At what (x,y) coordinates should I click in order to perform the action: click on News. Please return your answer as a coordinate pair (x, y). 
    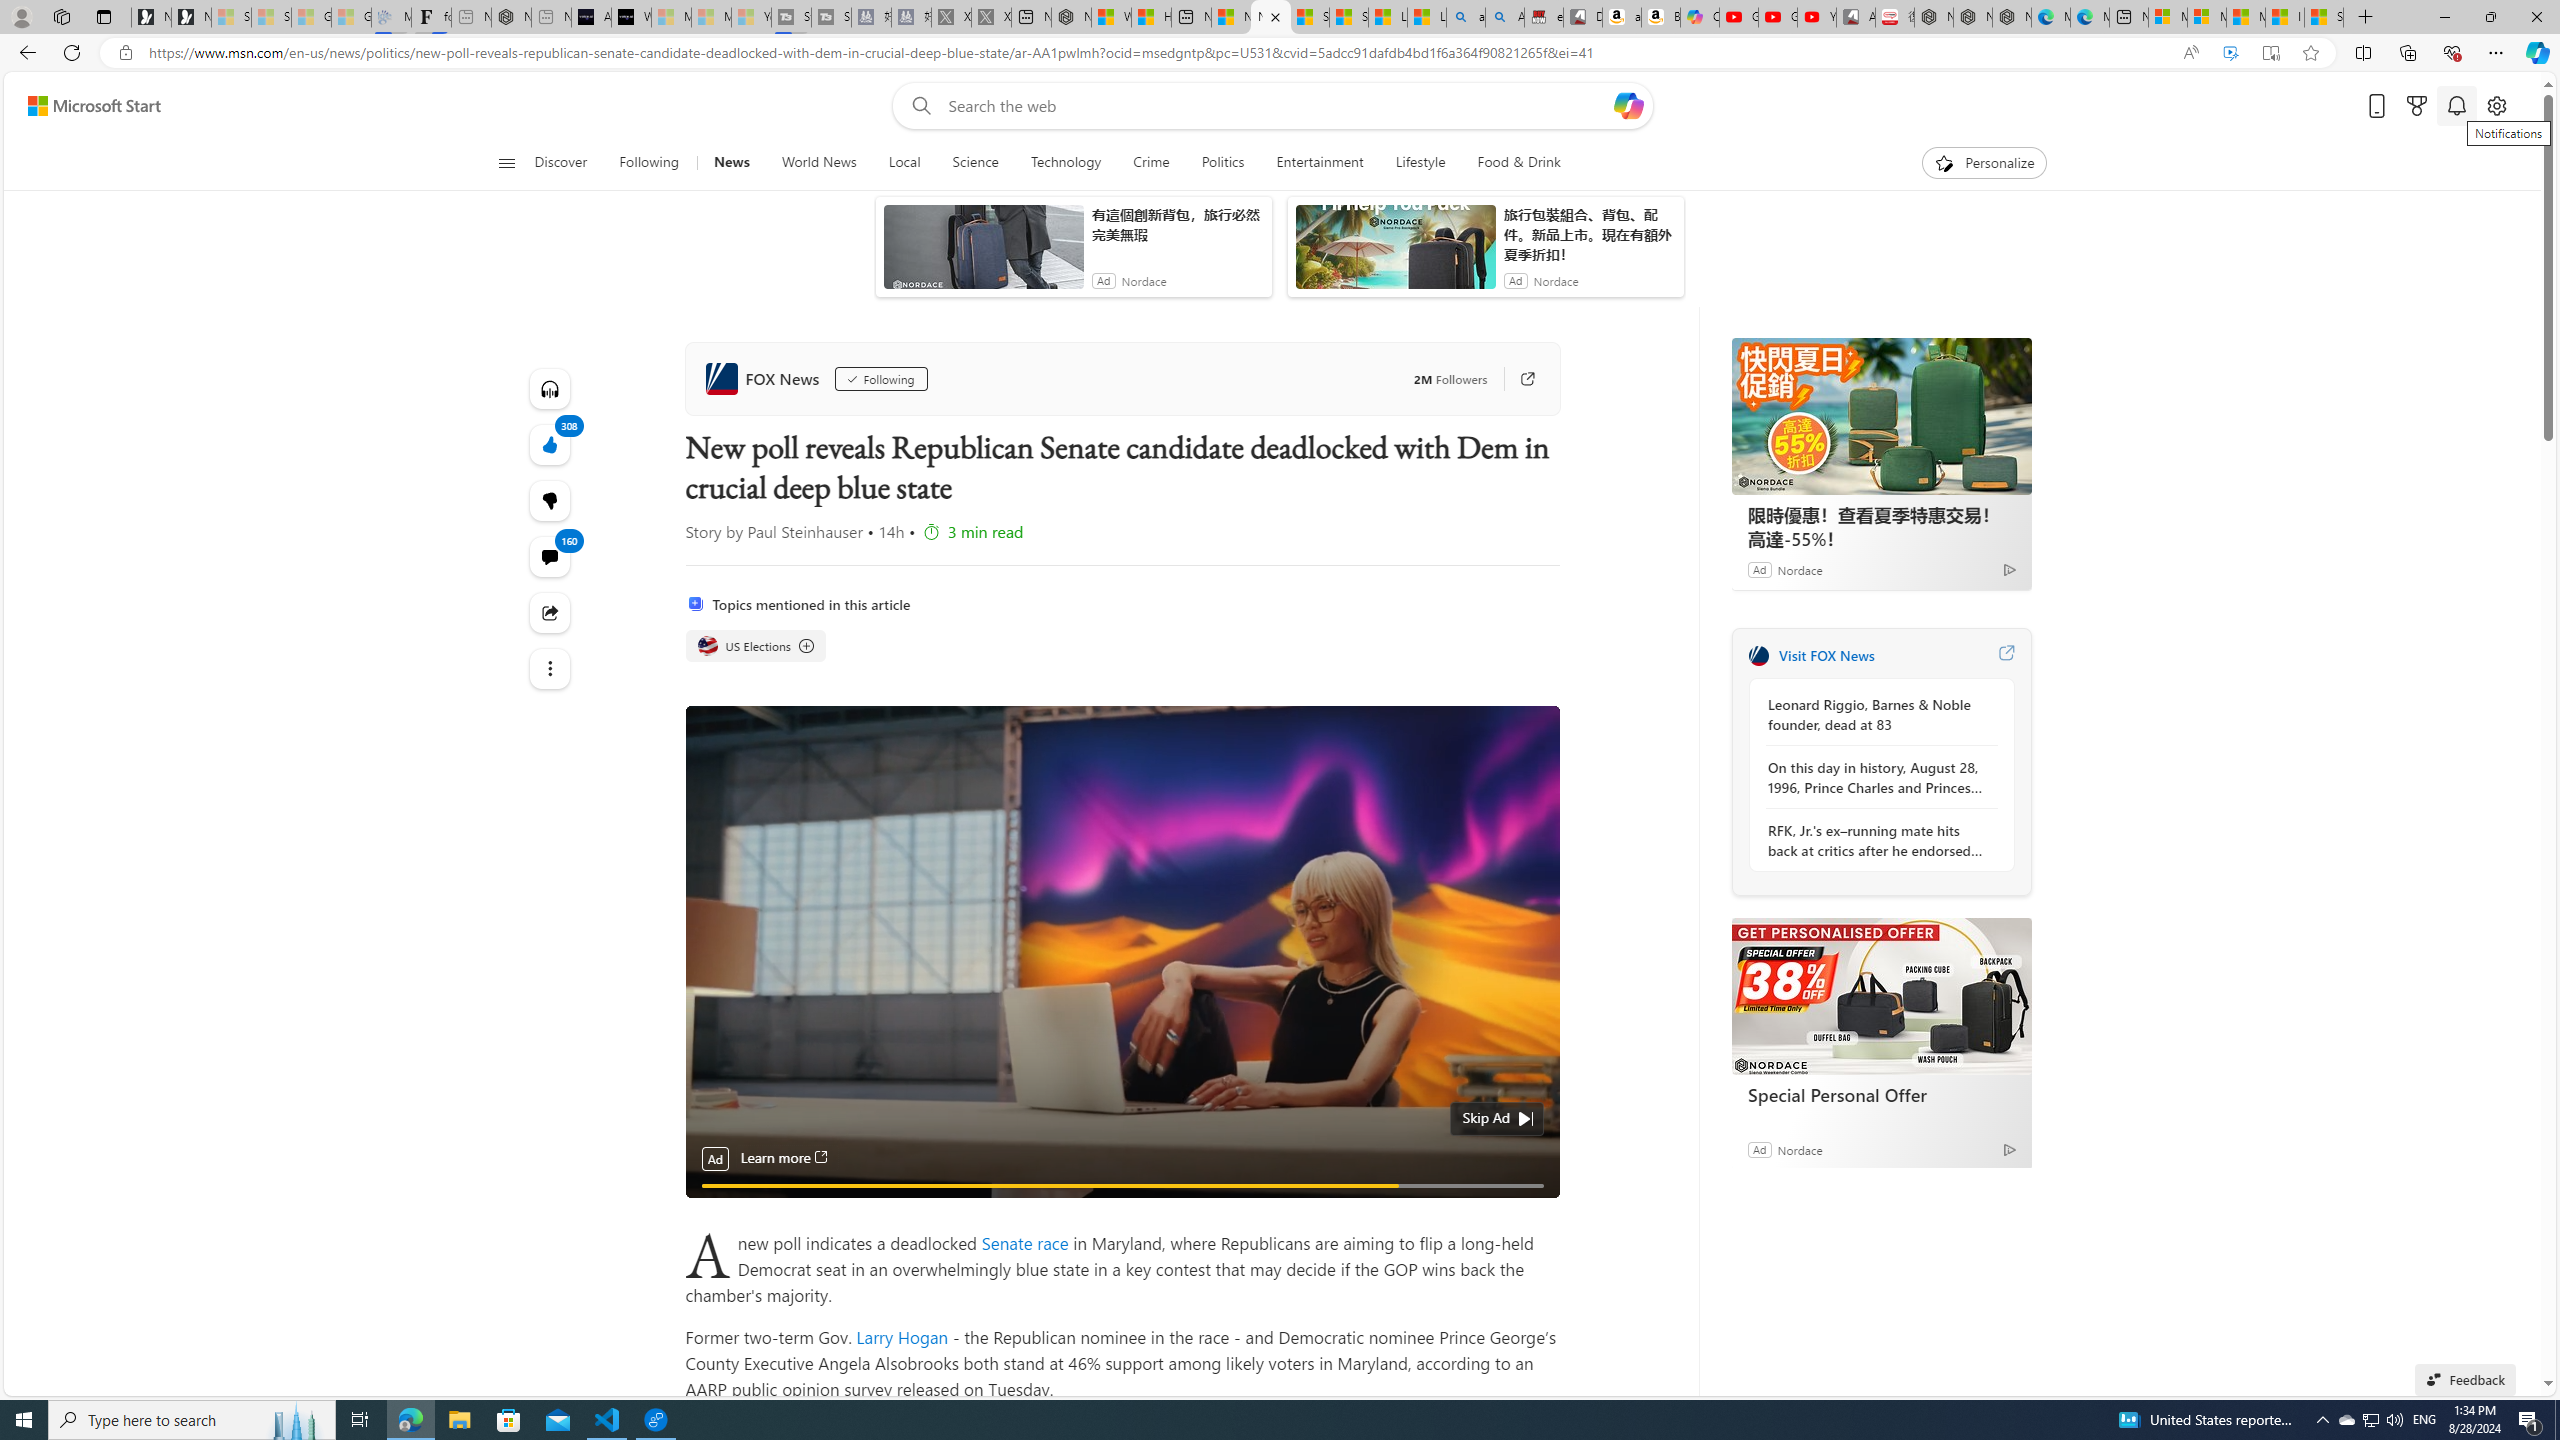
    Looking at the image, I should click on (732, 163).